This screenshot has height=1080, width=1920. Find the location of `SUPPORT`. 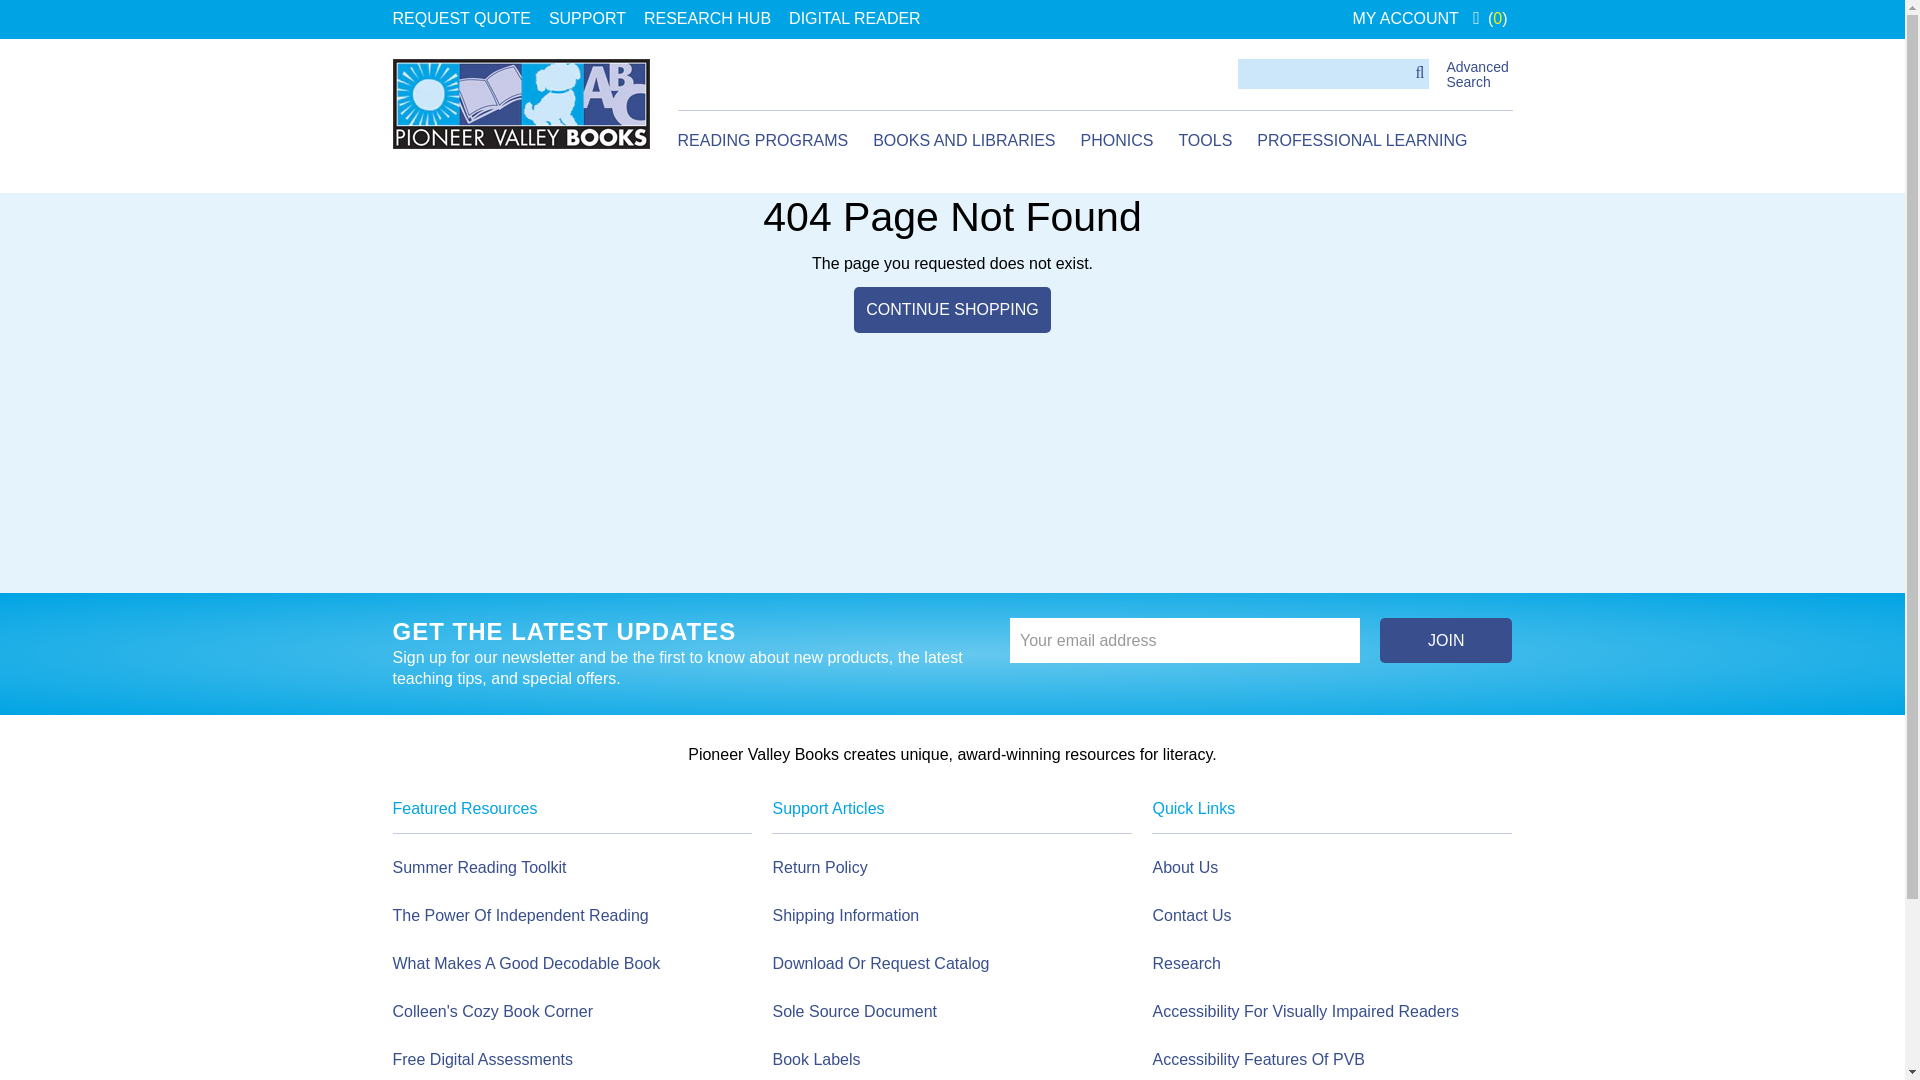

SUPPORT is located at coordinates (587, 18).